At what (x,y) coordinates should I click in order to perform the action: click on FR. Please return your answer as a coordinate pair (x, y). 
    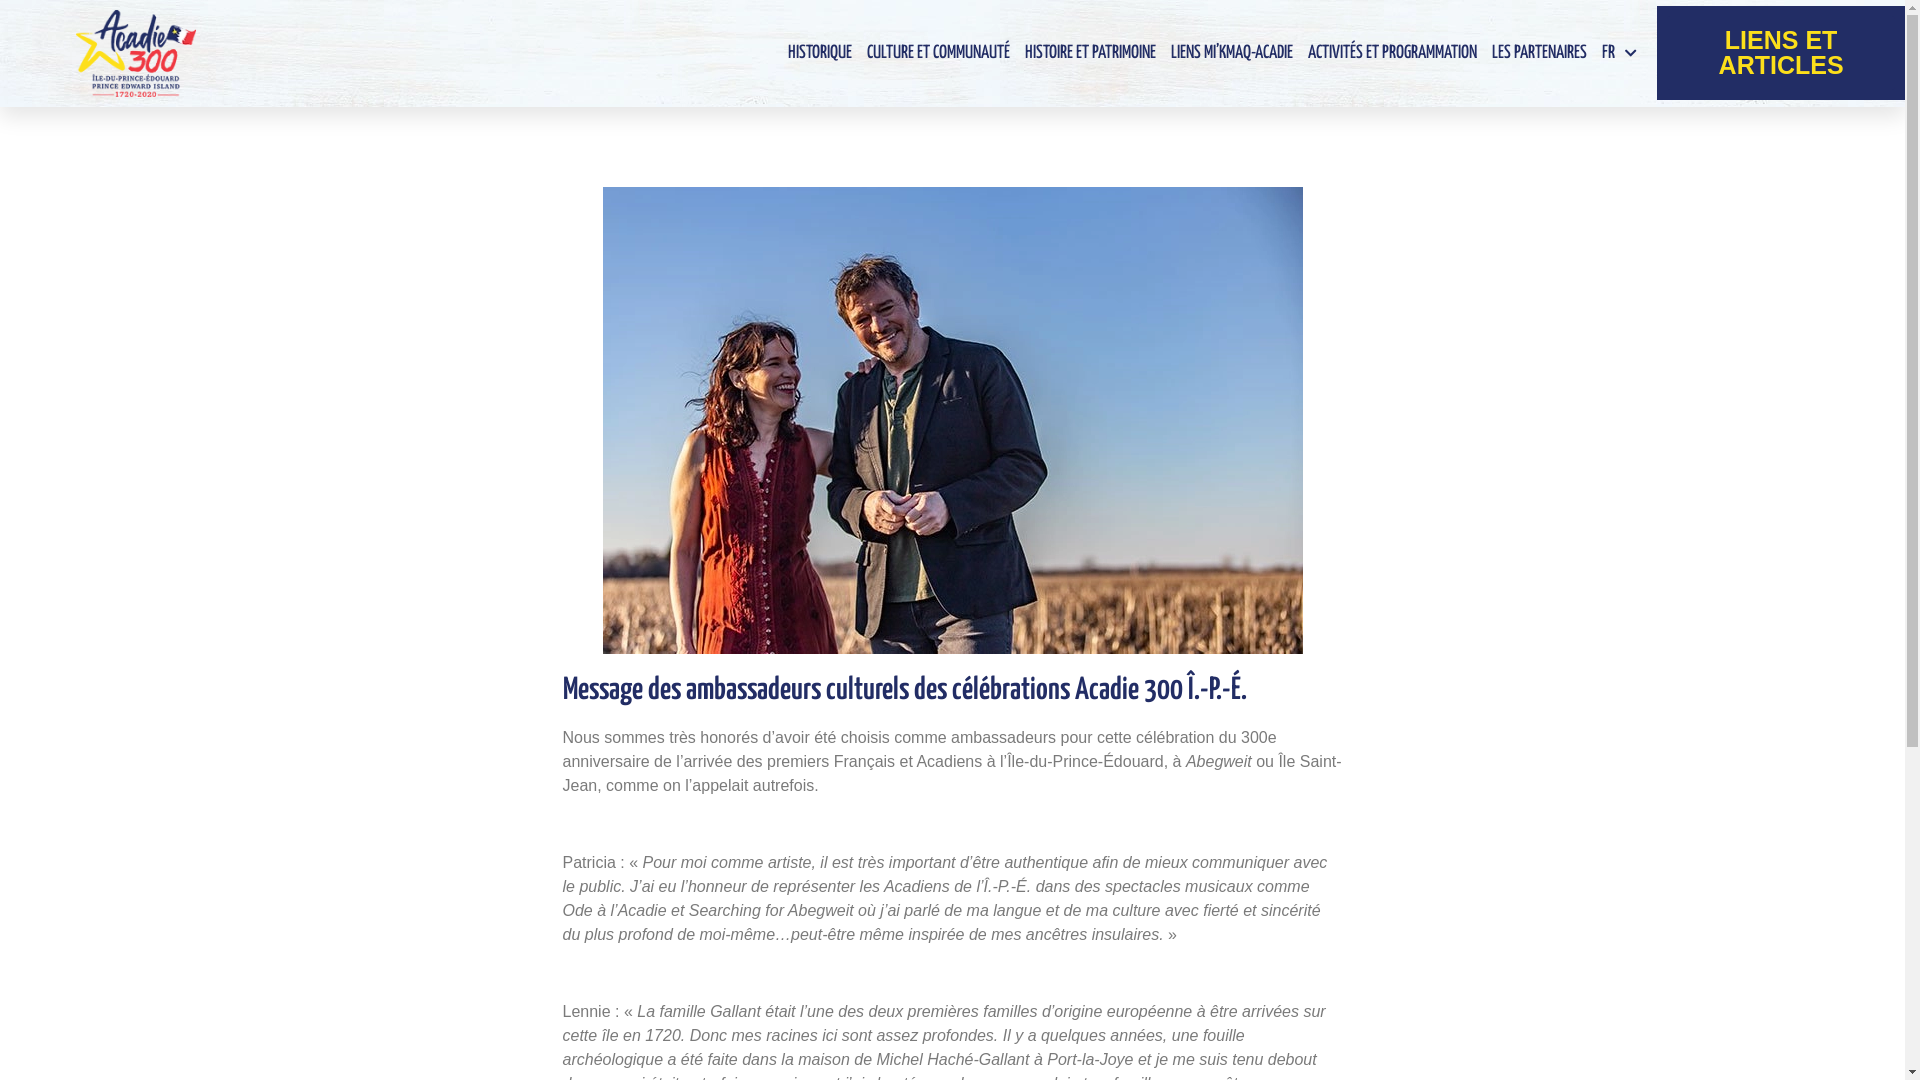
    Looking at the image, I should click on (1620, 53).